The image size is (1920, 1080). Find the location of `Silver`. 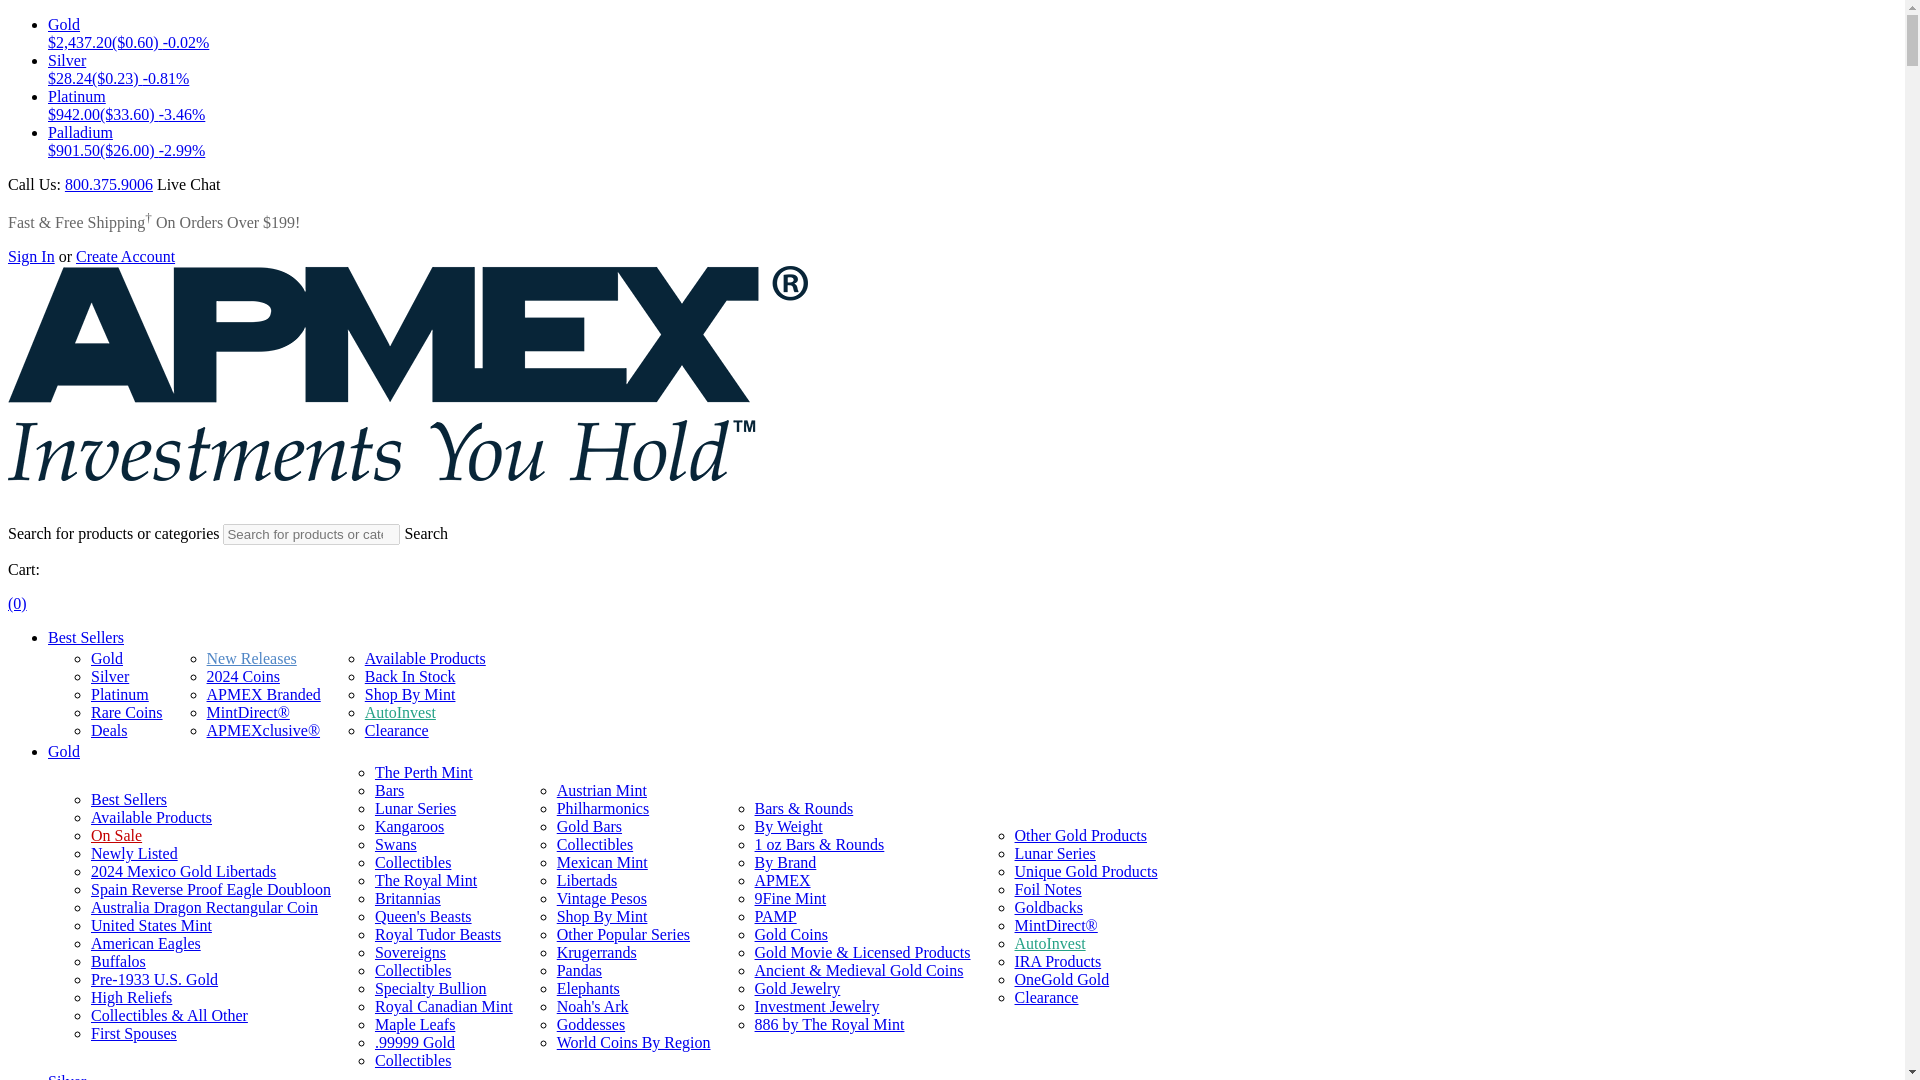

Silver is located at coordinates (109, 676).